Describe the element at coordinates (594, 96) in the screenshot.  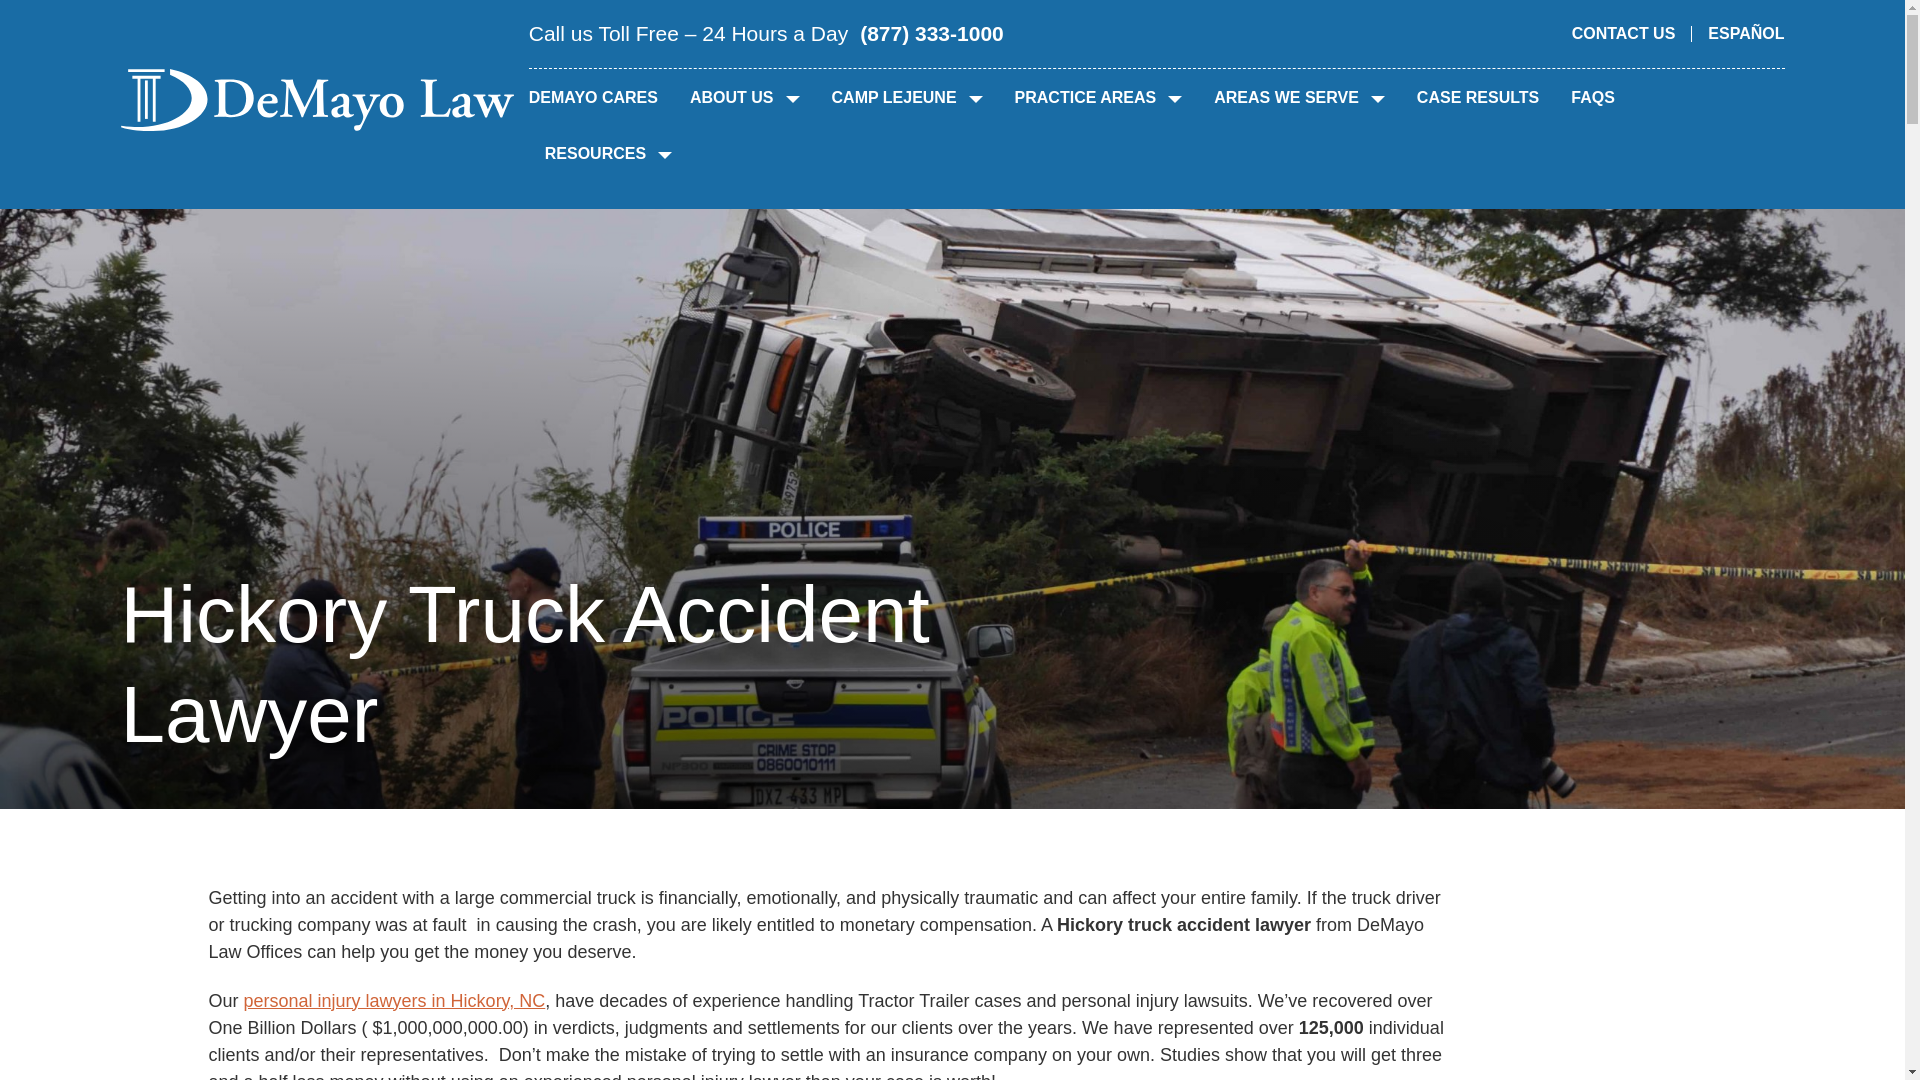
I see `DEMAYO CARES` at that location.